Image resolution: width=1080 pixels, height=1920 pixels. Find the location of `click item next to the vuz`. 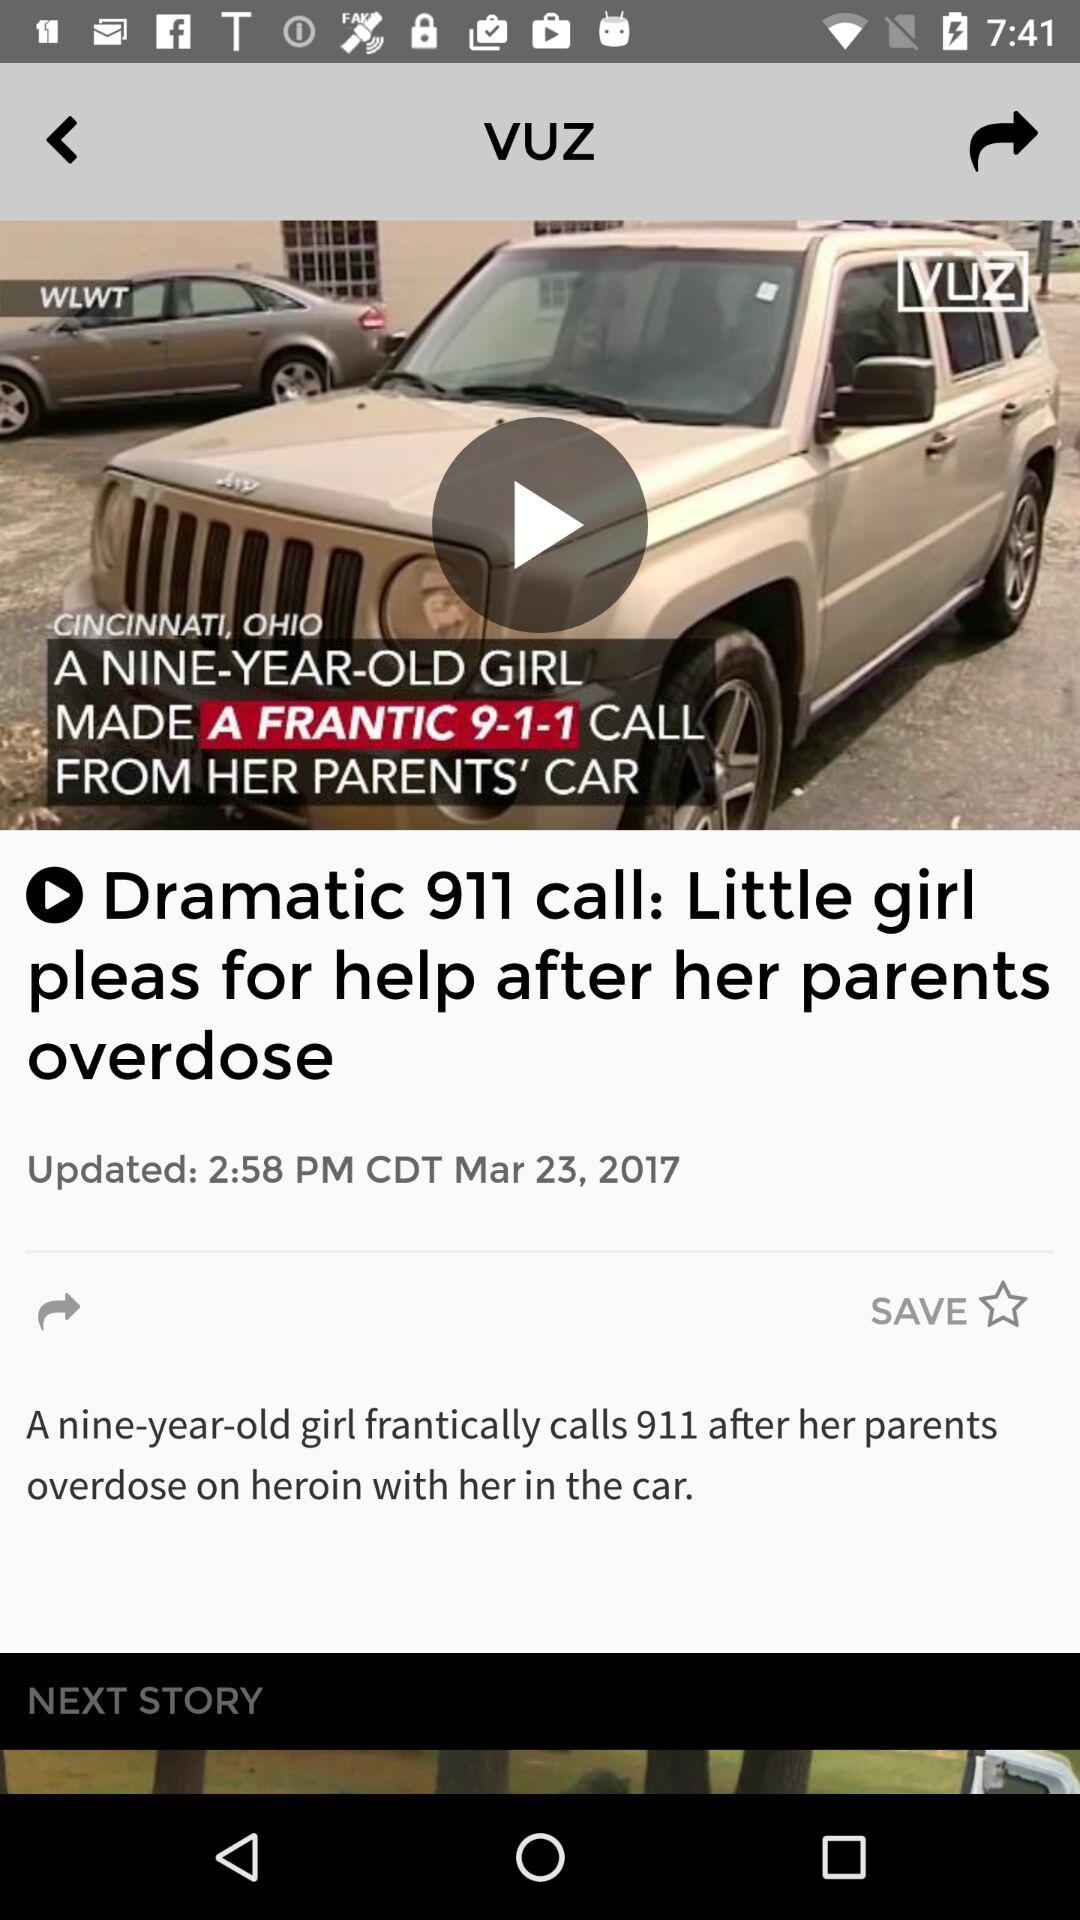

click item next to the vuz is located at coordinates (1003, 141).